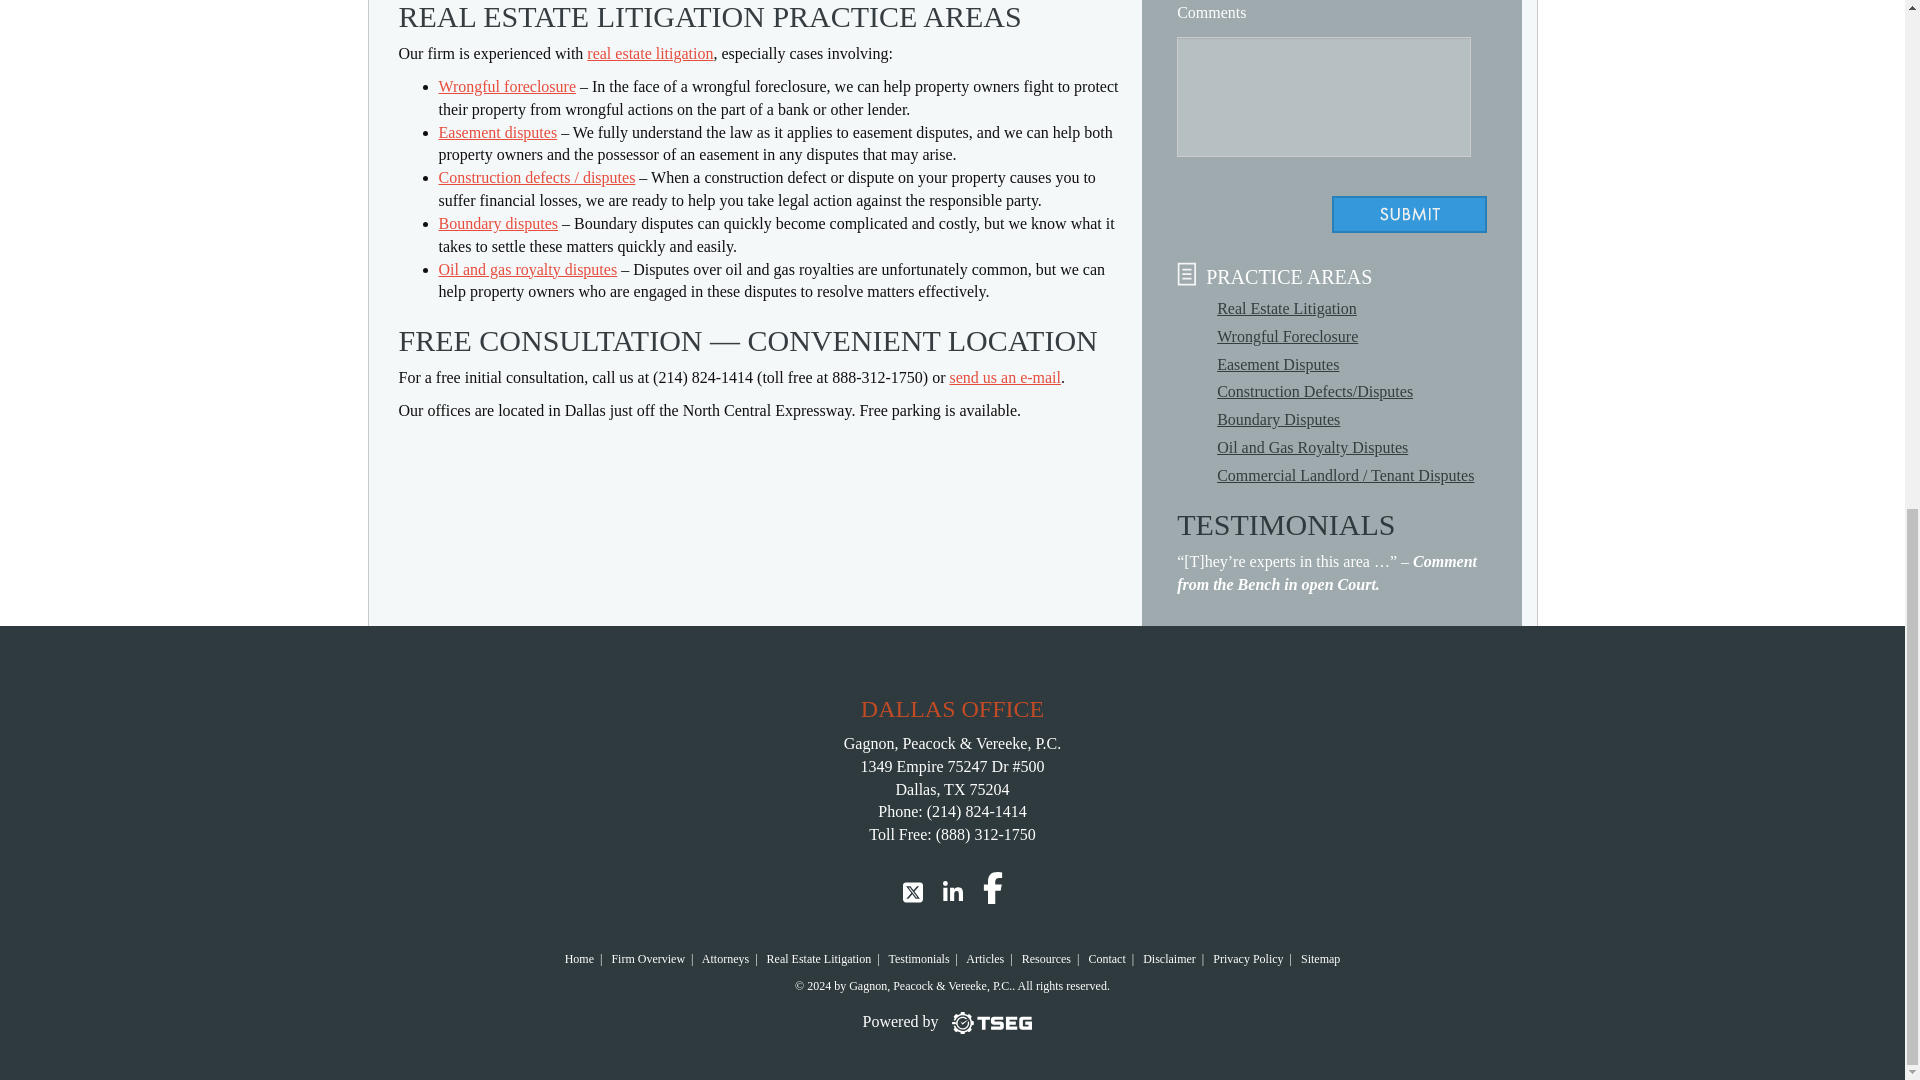 This screenshot has width=1920, height=1080. What do you see at coordinates (1278, 419) in the screenshot?
I see `Boundary Disputes` at bounding box center [1278, 419].